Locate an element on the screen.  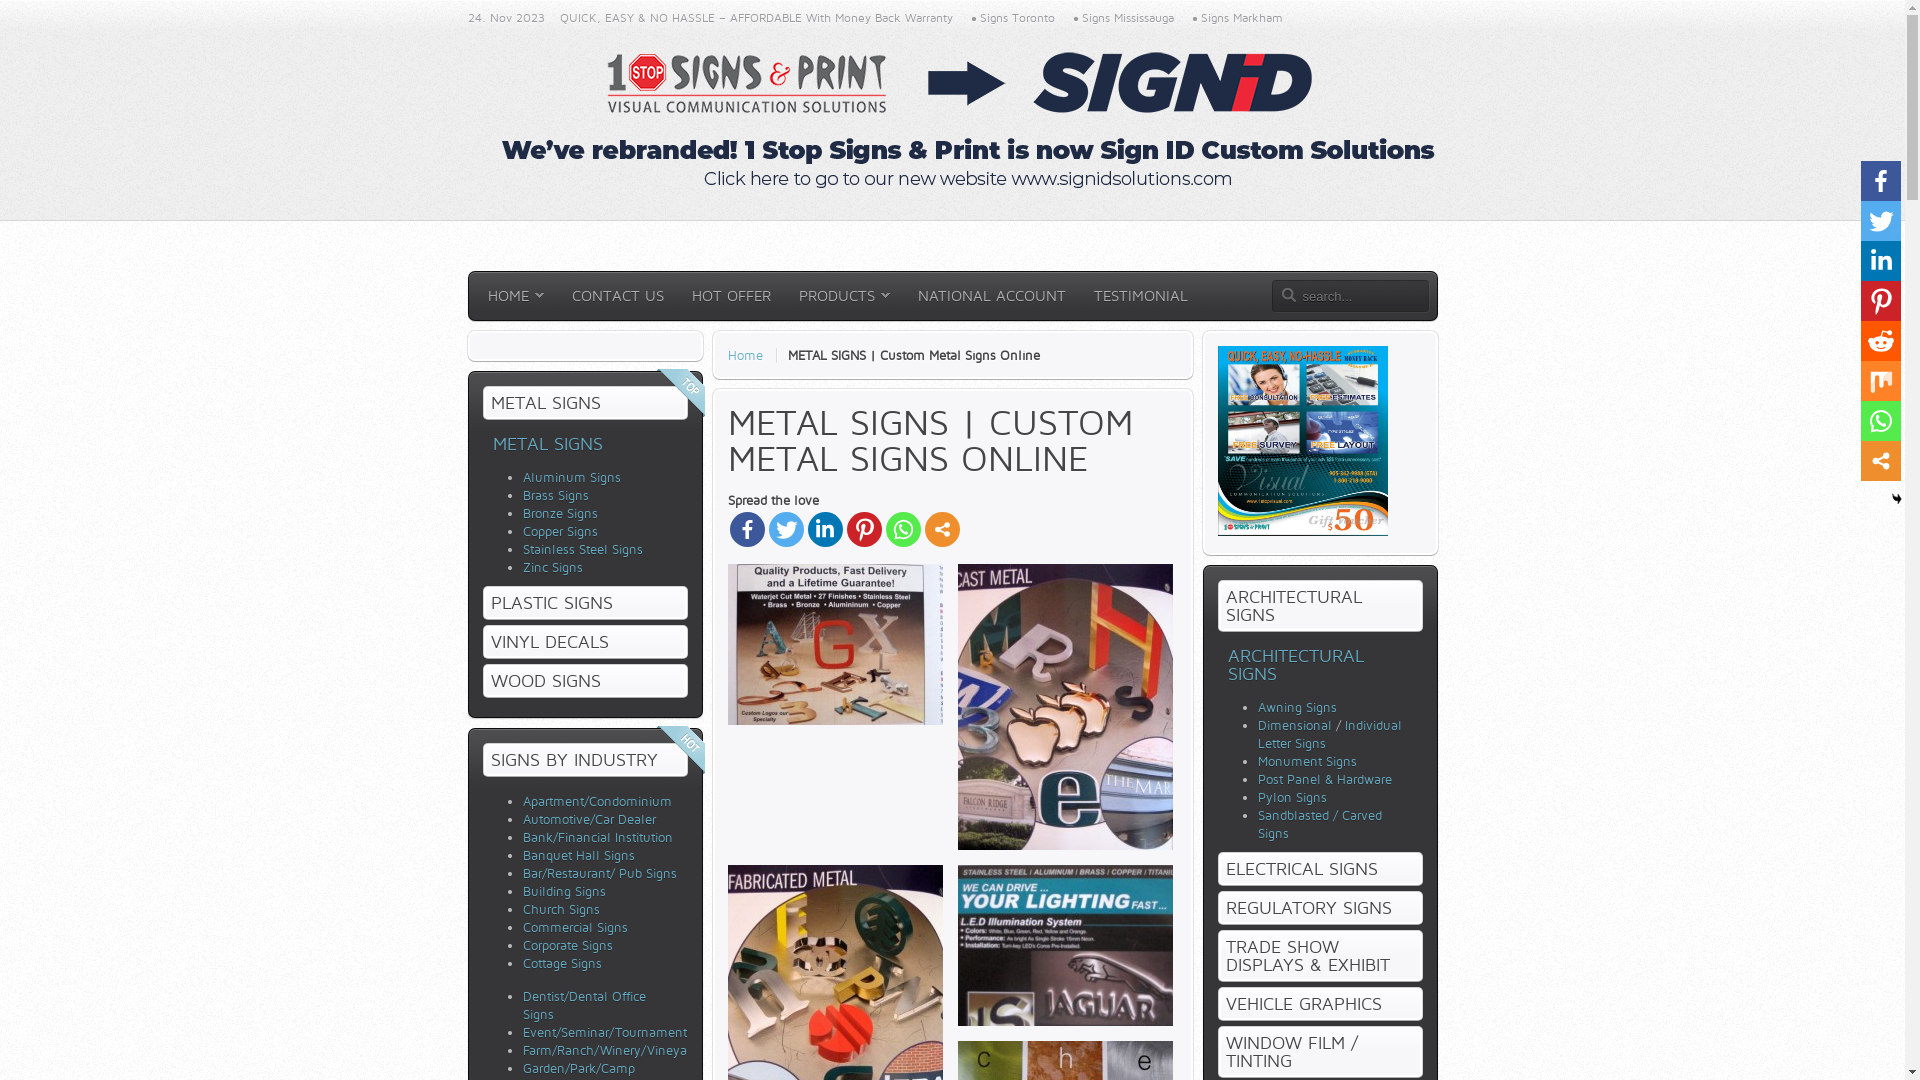
IMG_4792 is located at coordinates (1066, 707).